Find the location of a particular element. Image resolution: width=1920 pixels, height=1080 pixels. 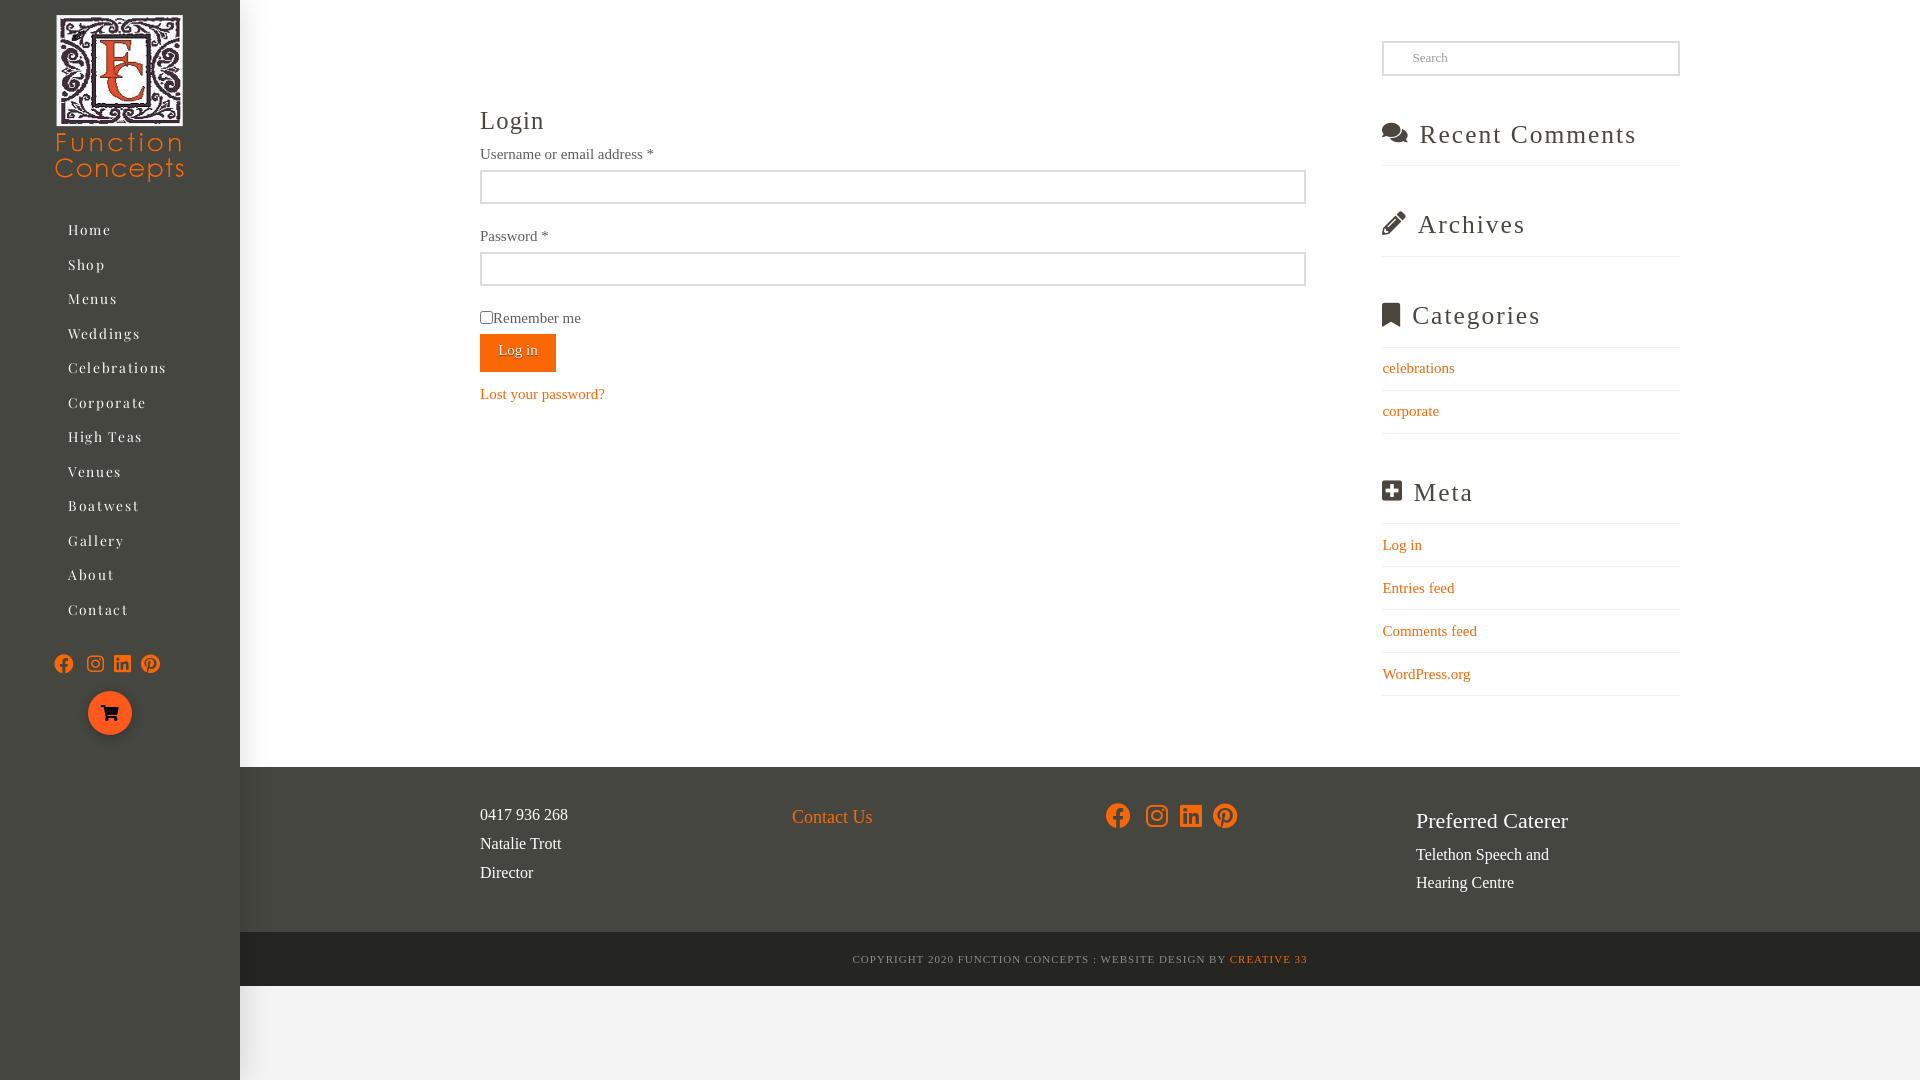

Lost your password? is located at coordinates (542, 394).